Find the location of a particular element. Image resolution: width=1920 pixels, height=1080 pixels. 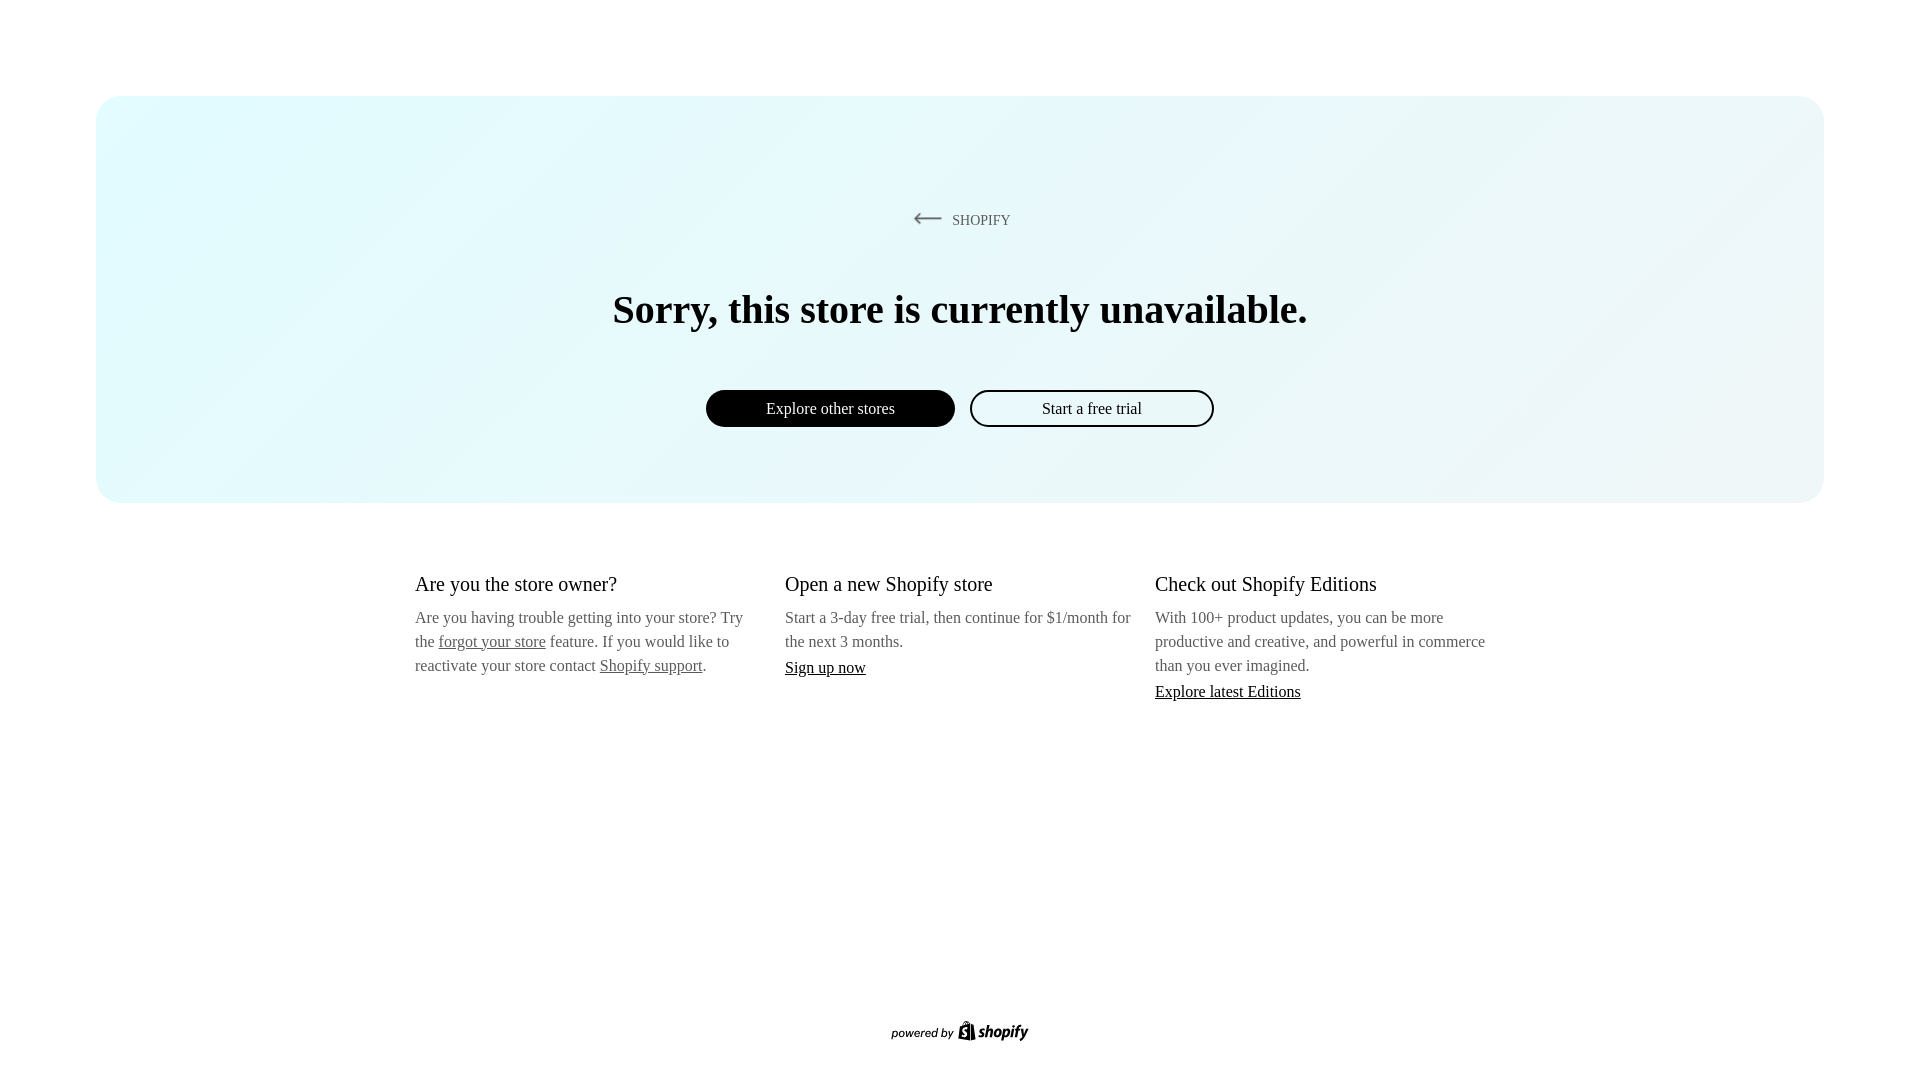

forgot your store is located at coordinates (492, 641).